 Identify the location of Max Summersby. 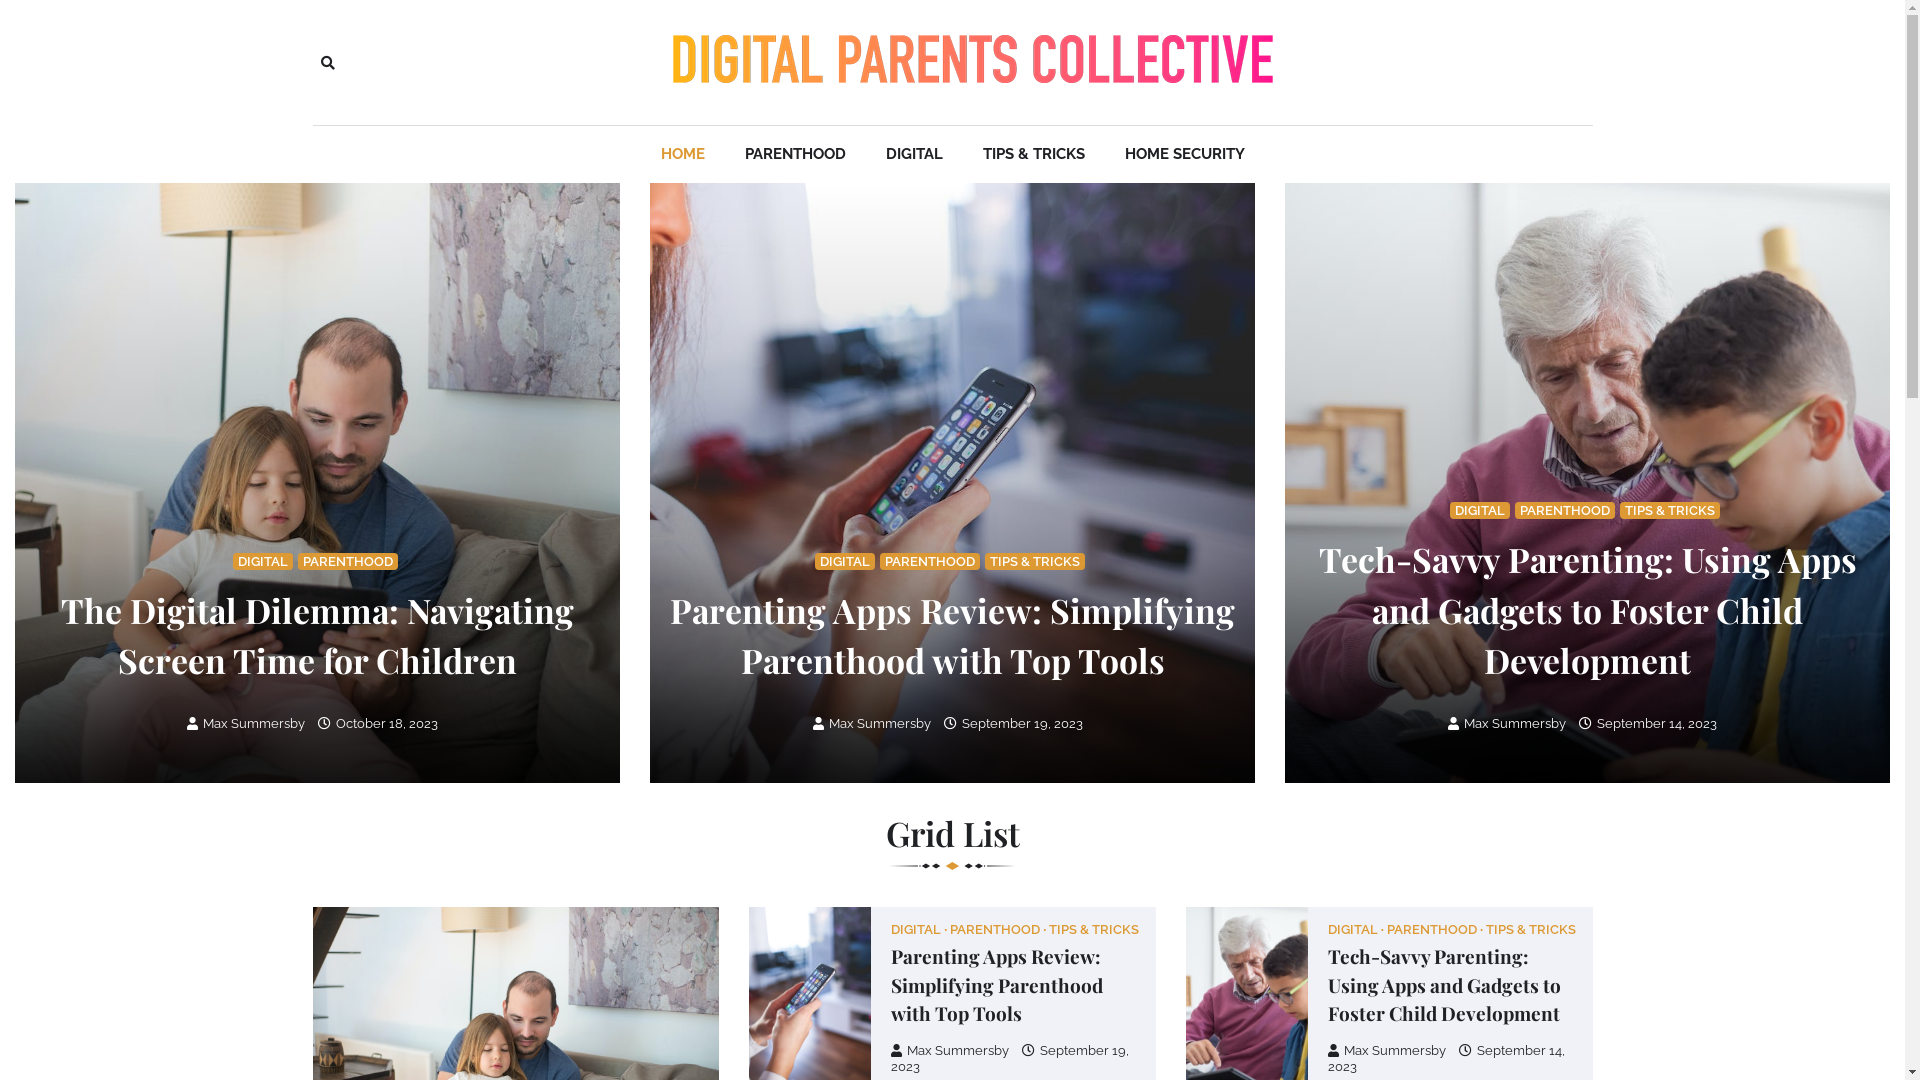
(246, 724).